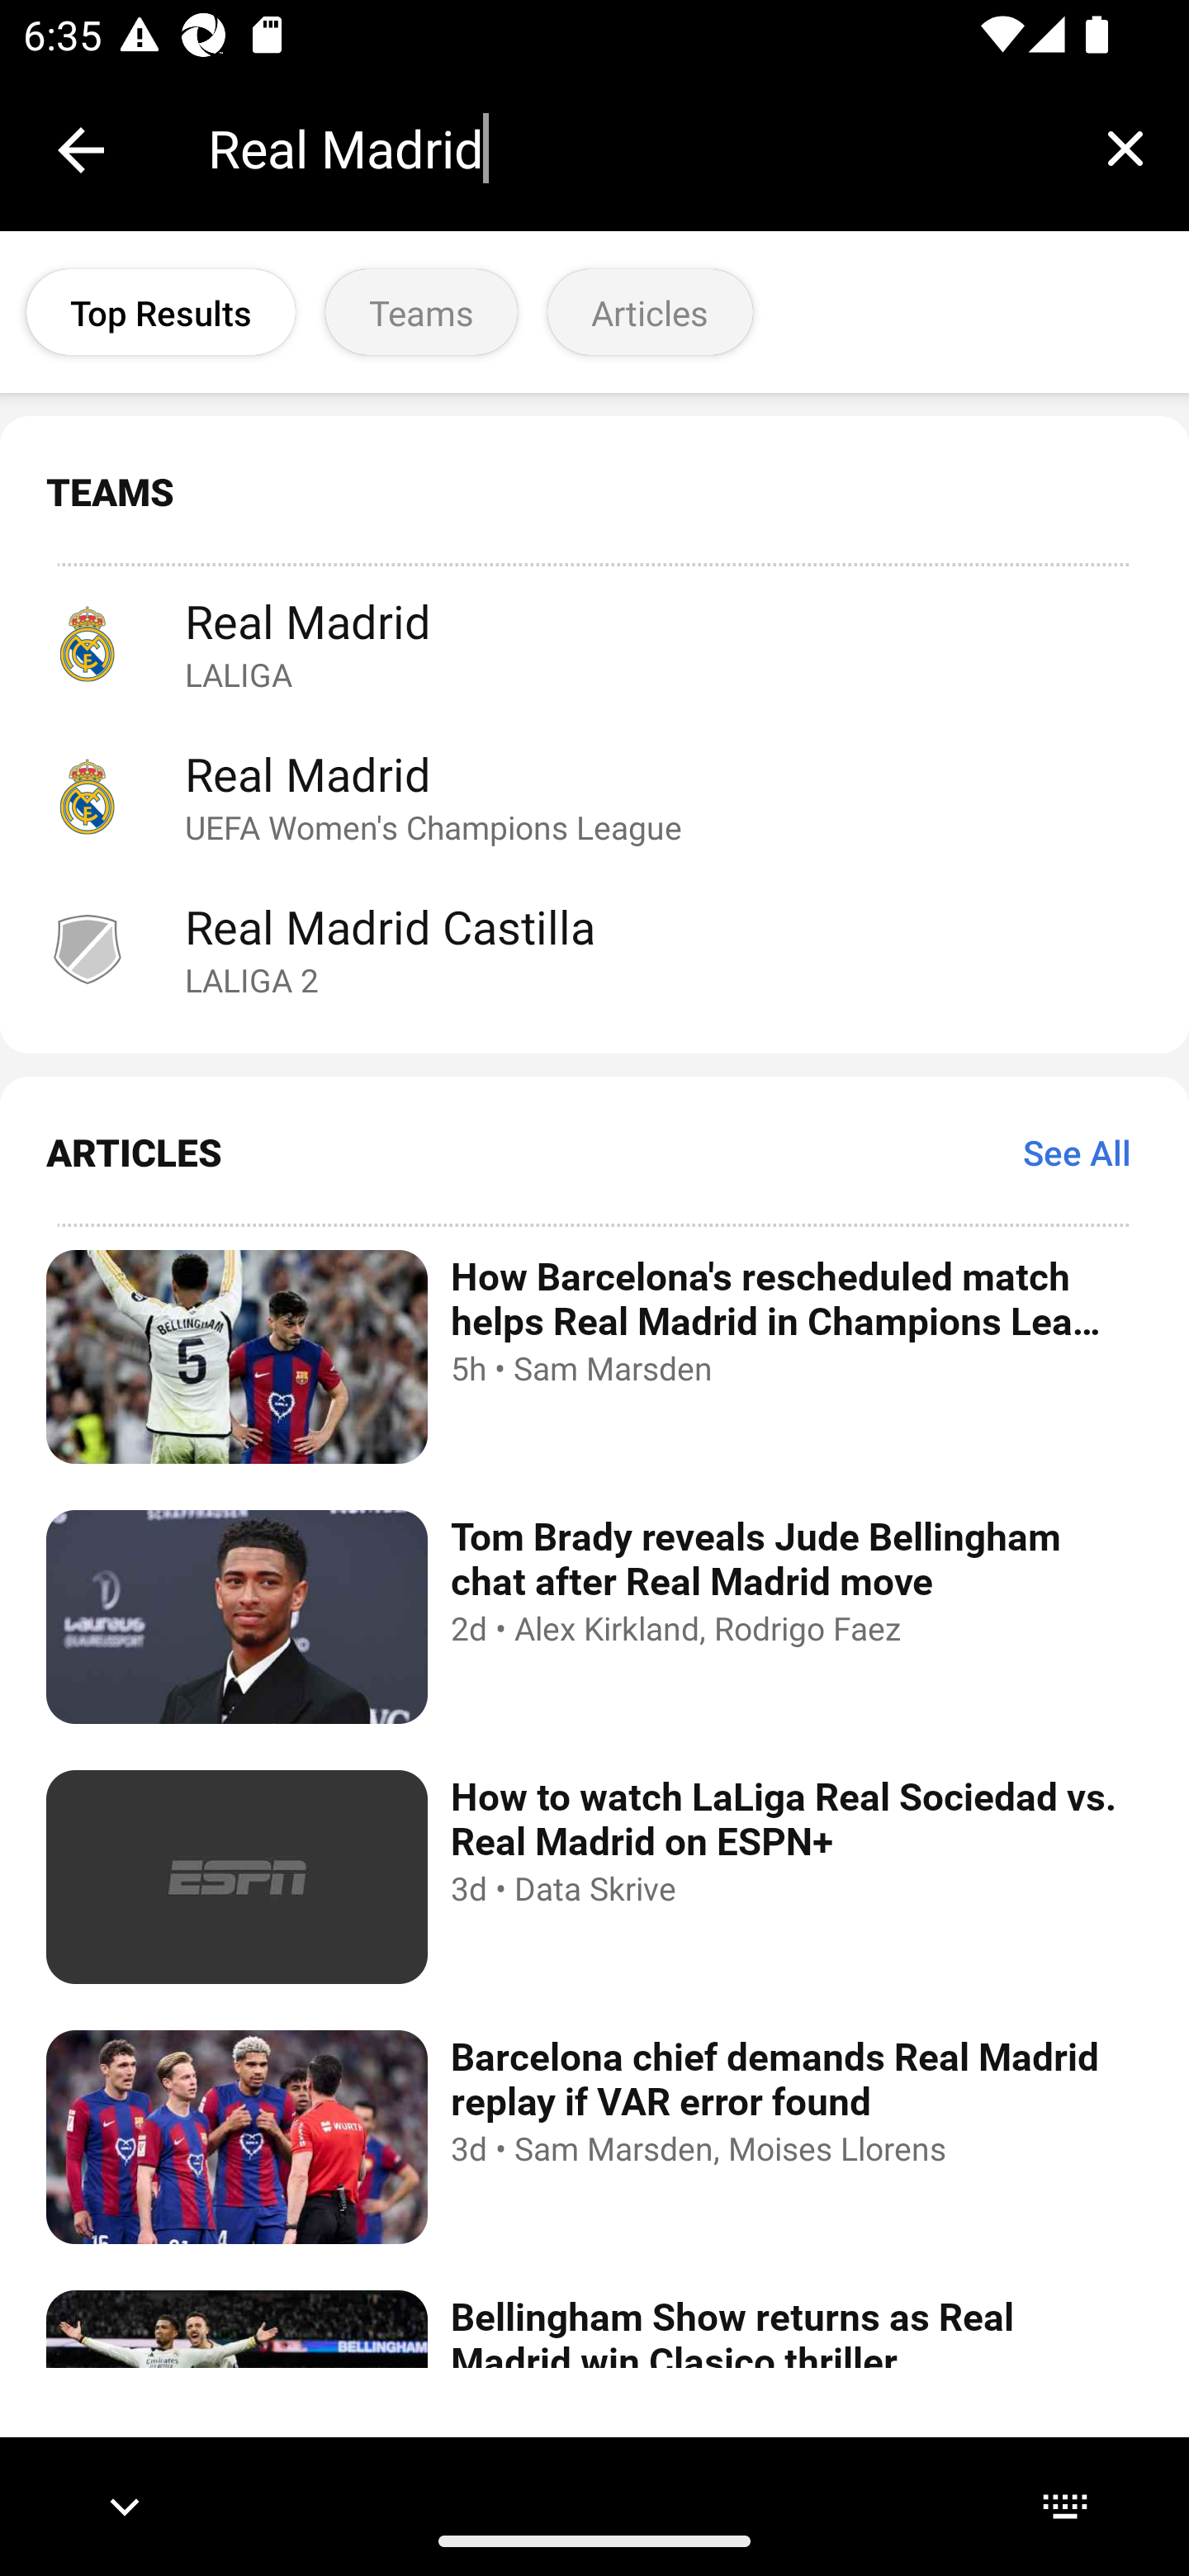 The height and width of the screenshot is (2576, 1189). Describe the element at coordinates (651, 312) in the screenshot. I see `Articles` at that location.